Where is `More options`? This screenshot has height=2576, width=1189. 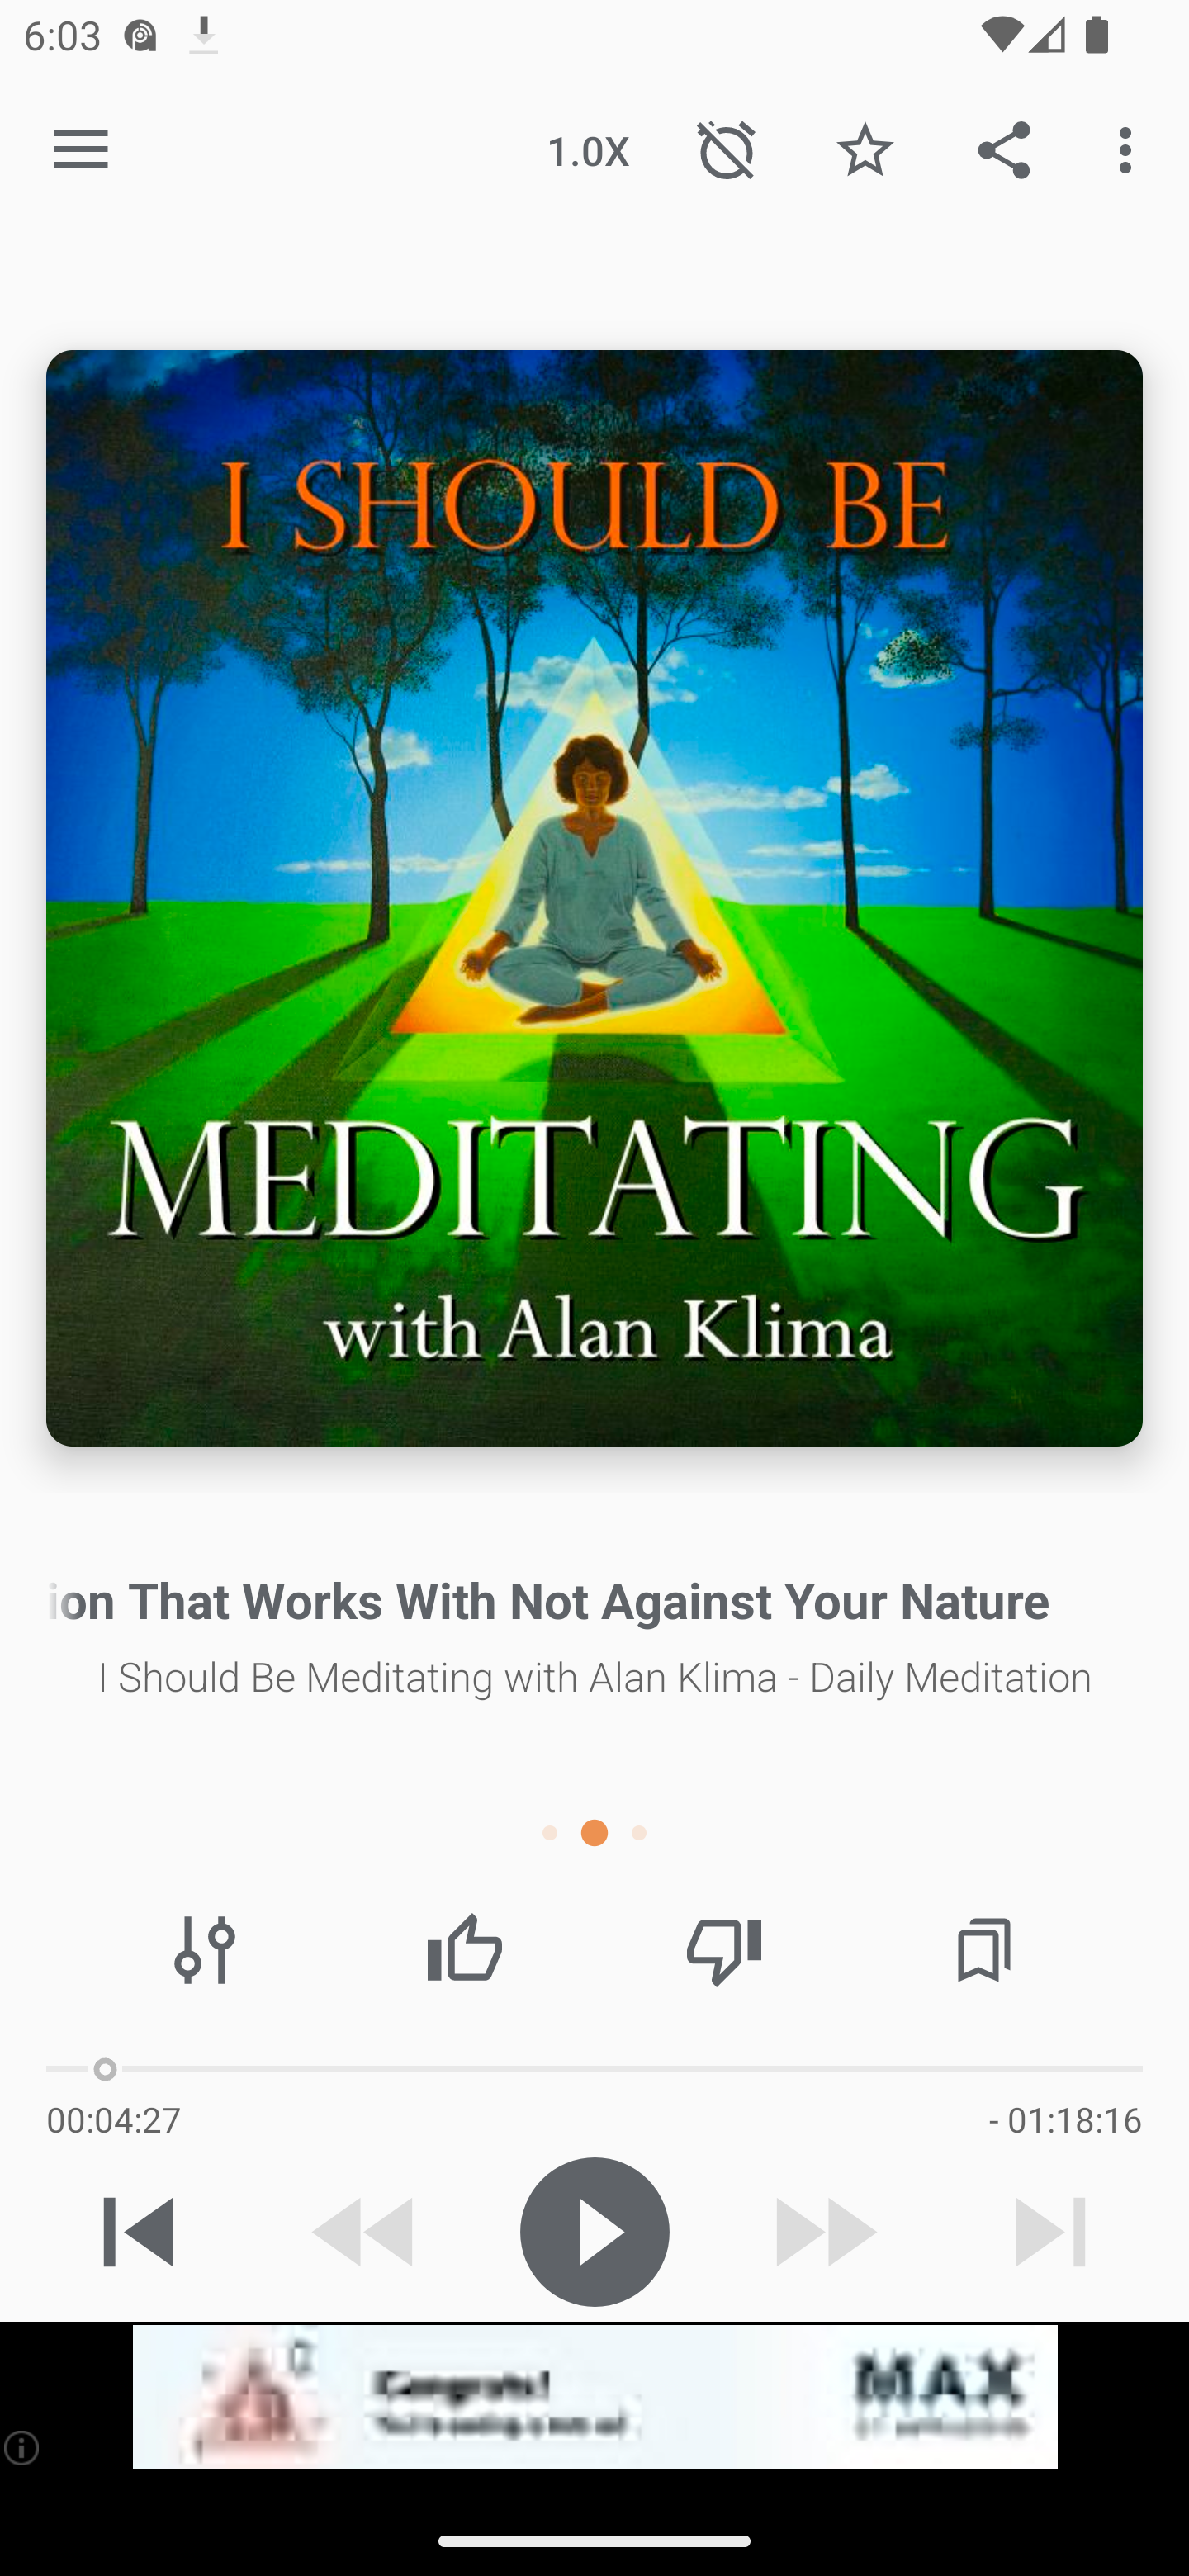 More options is located at coordinates (1131, 149).